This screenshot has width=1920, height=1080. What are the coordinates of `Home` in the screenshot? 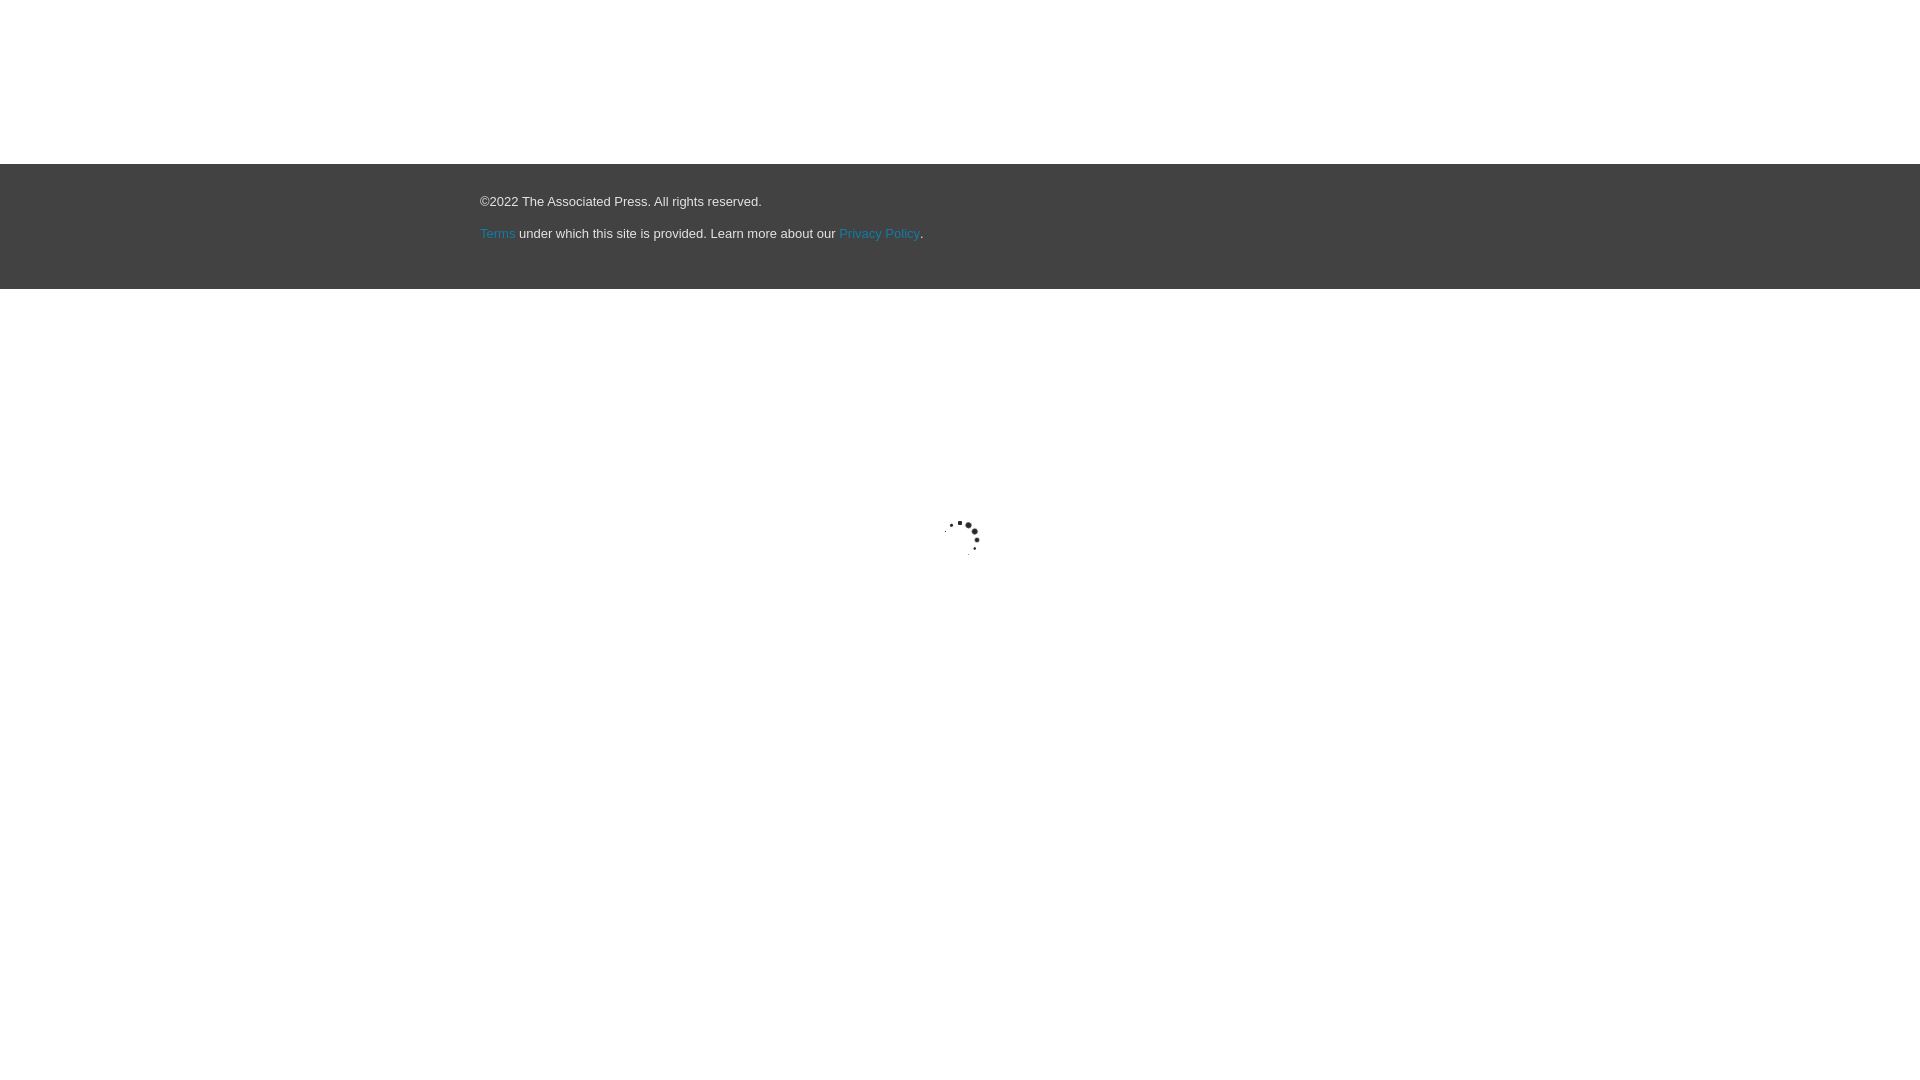 It's located at (504, 54).